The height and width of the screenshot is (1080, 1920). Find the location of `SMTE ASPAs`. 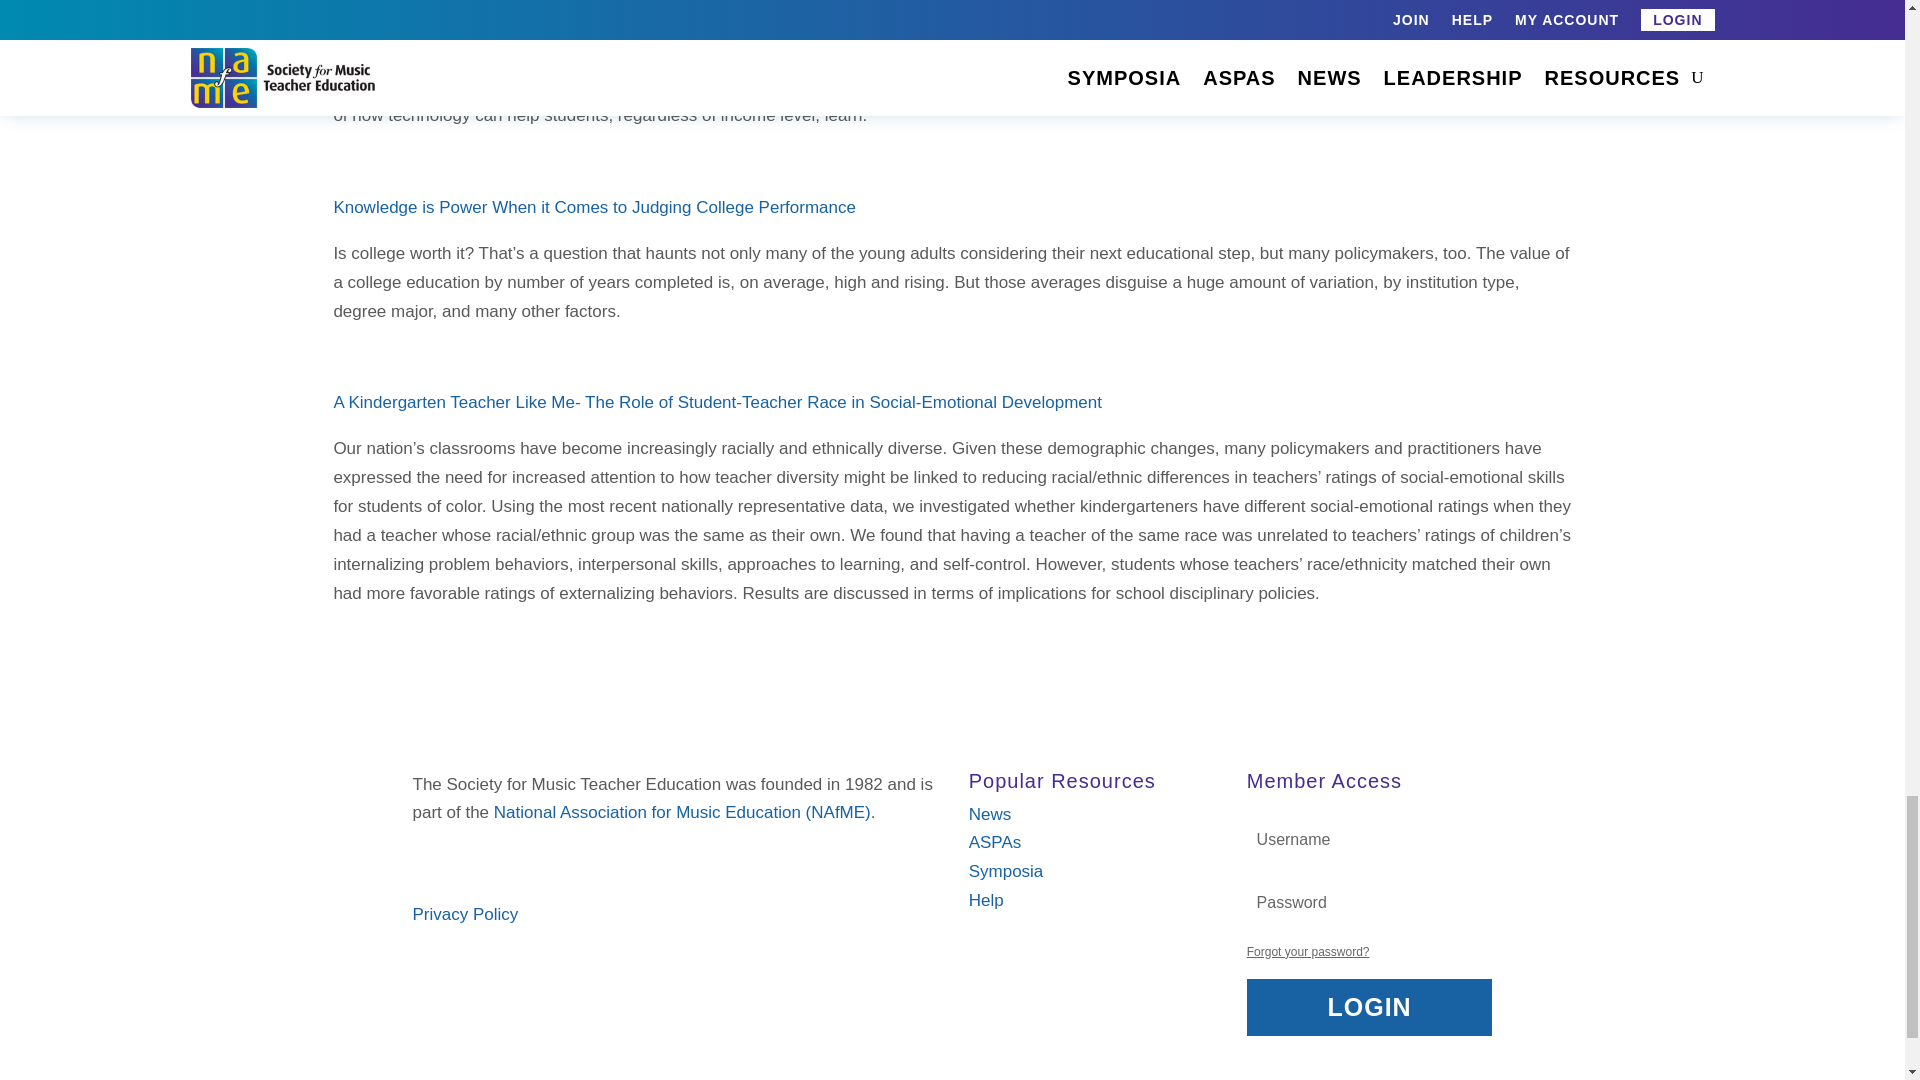

SMTE ASPAs is located at coordinates (995, 842).